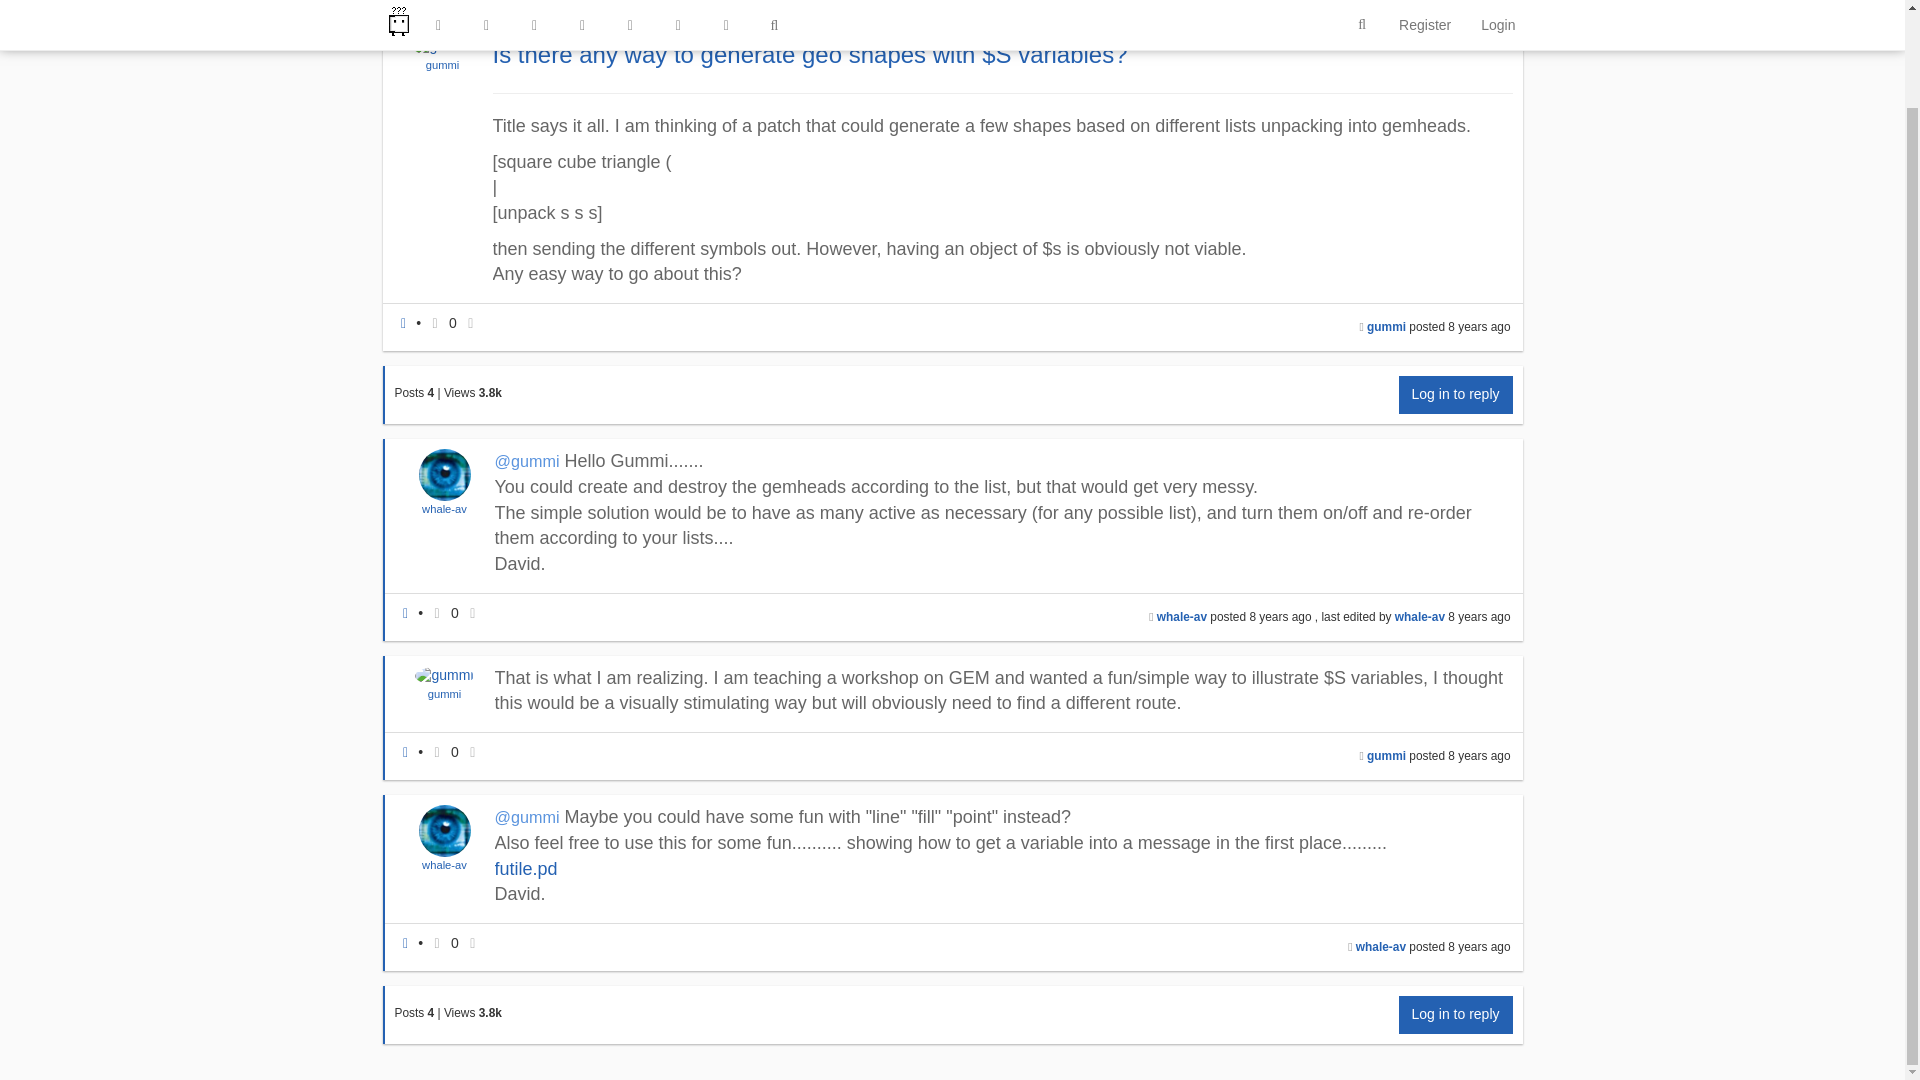 The image size is (1920, 1080). Describe the element at coordinates (1386, 326) in the screenshot. I see `gummi` at that location.